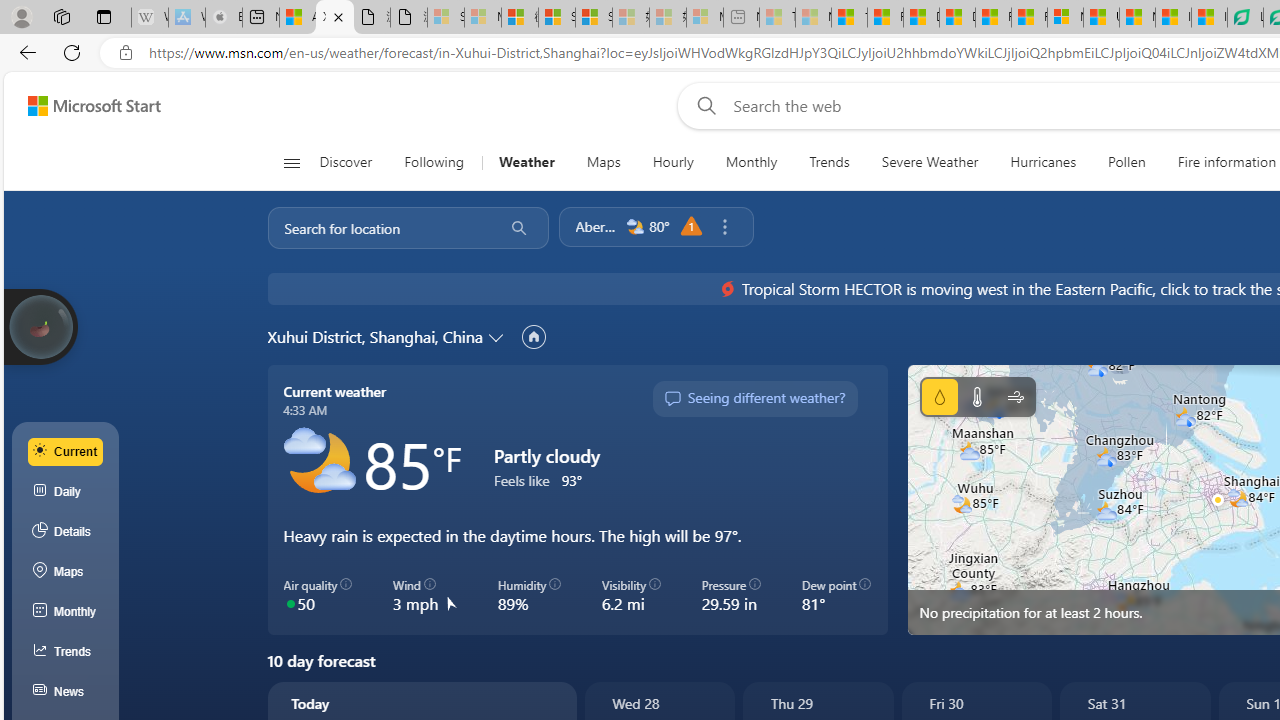 The width and height of the screenshot is (1280, 720). I want to click on Details, so click(66, 531).